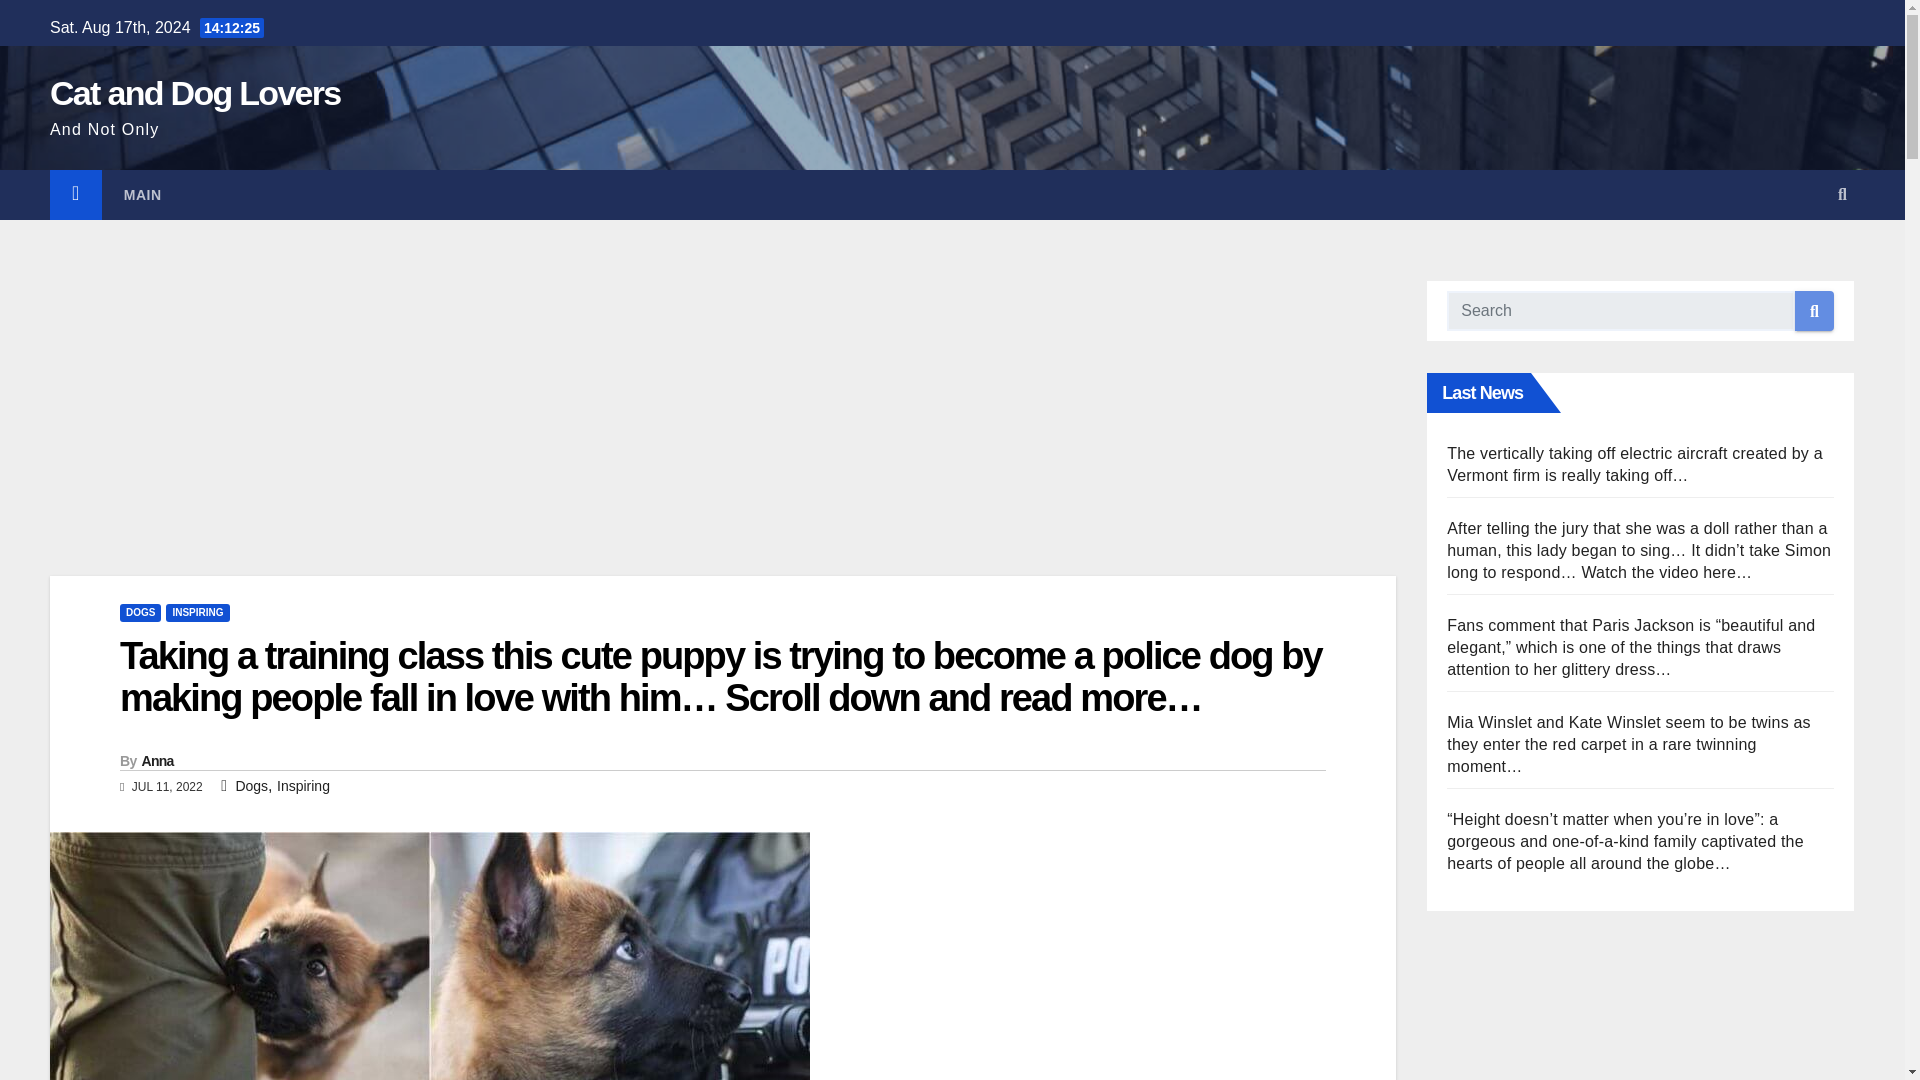  I want to click on Anna, so click(158, 760).